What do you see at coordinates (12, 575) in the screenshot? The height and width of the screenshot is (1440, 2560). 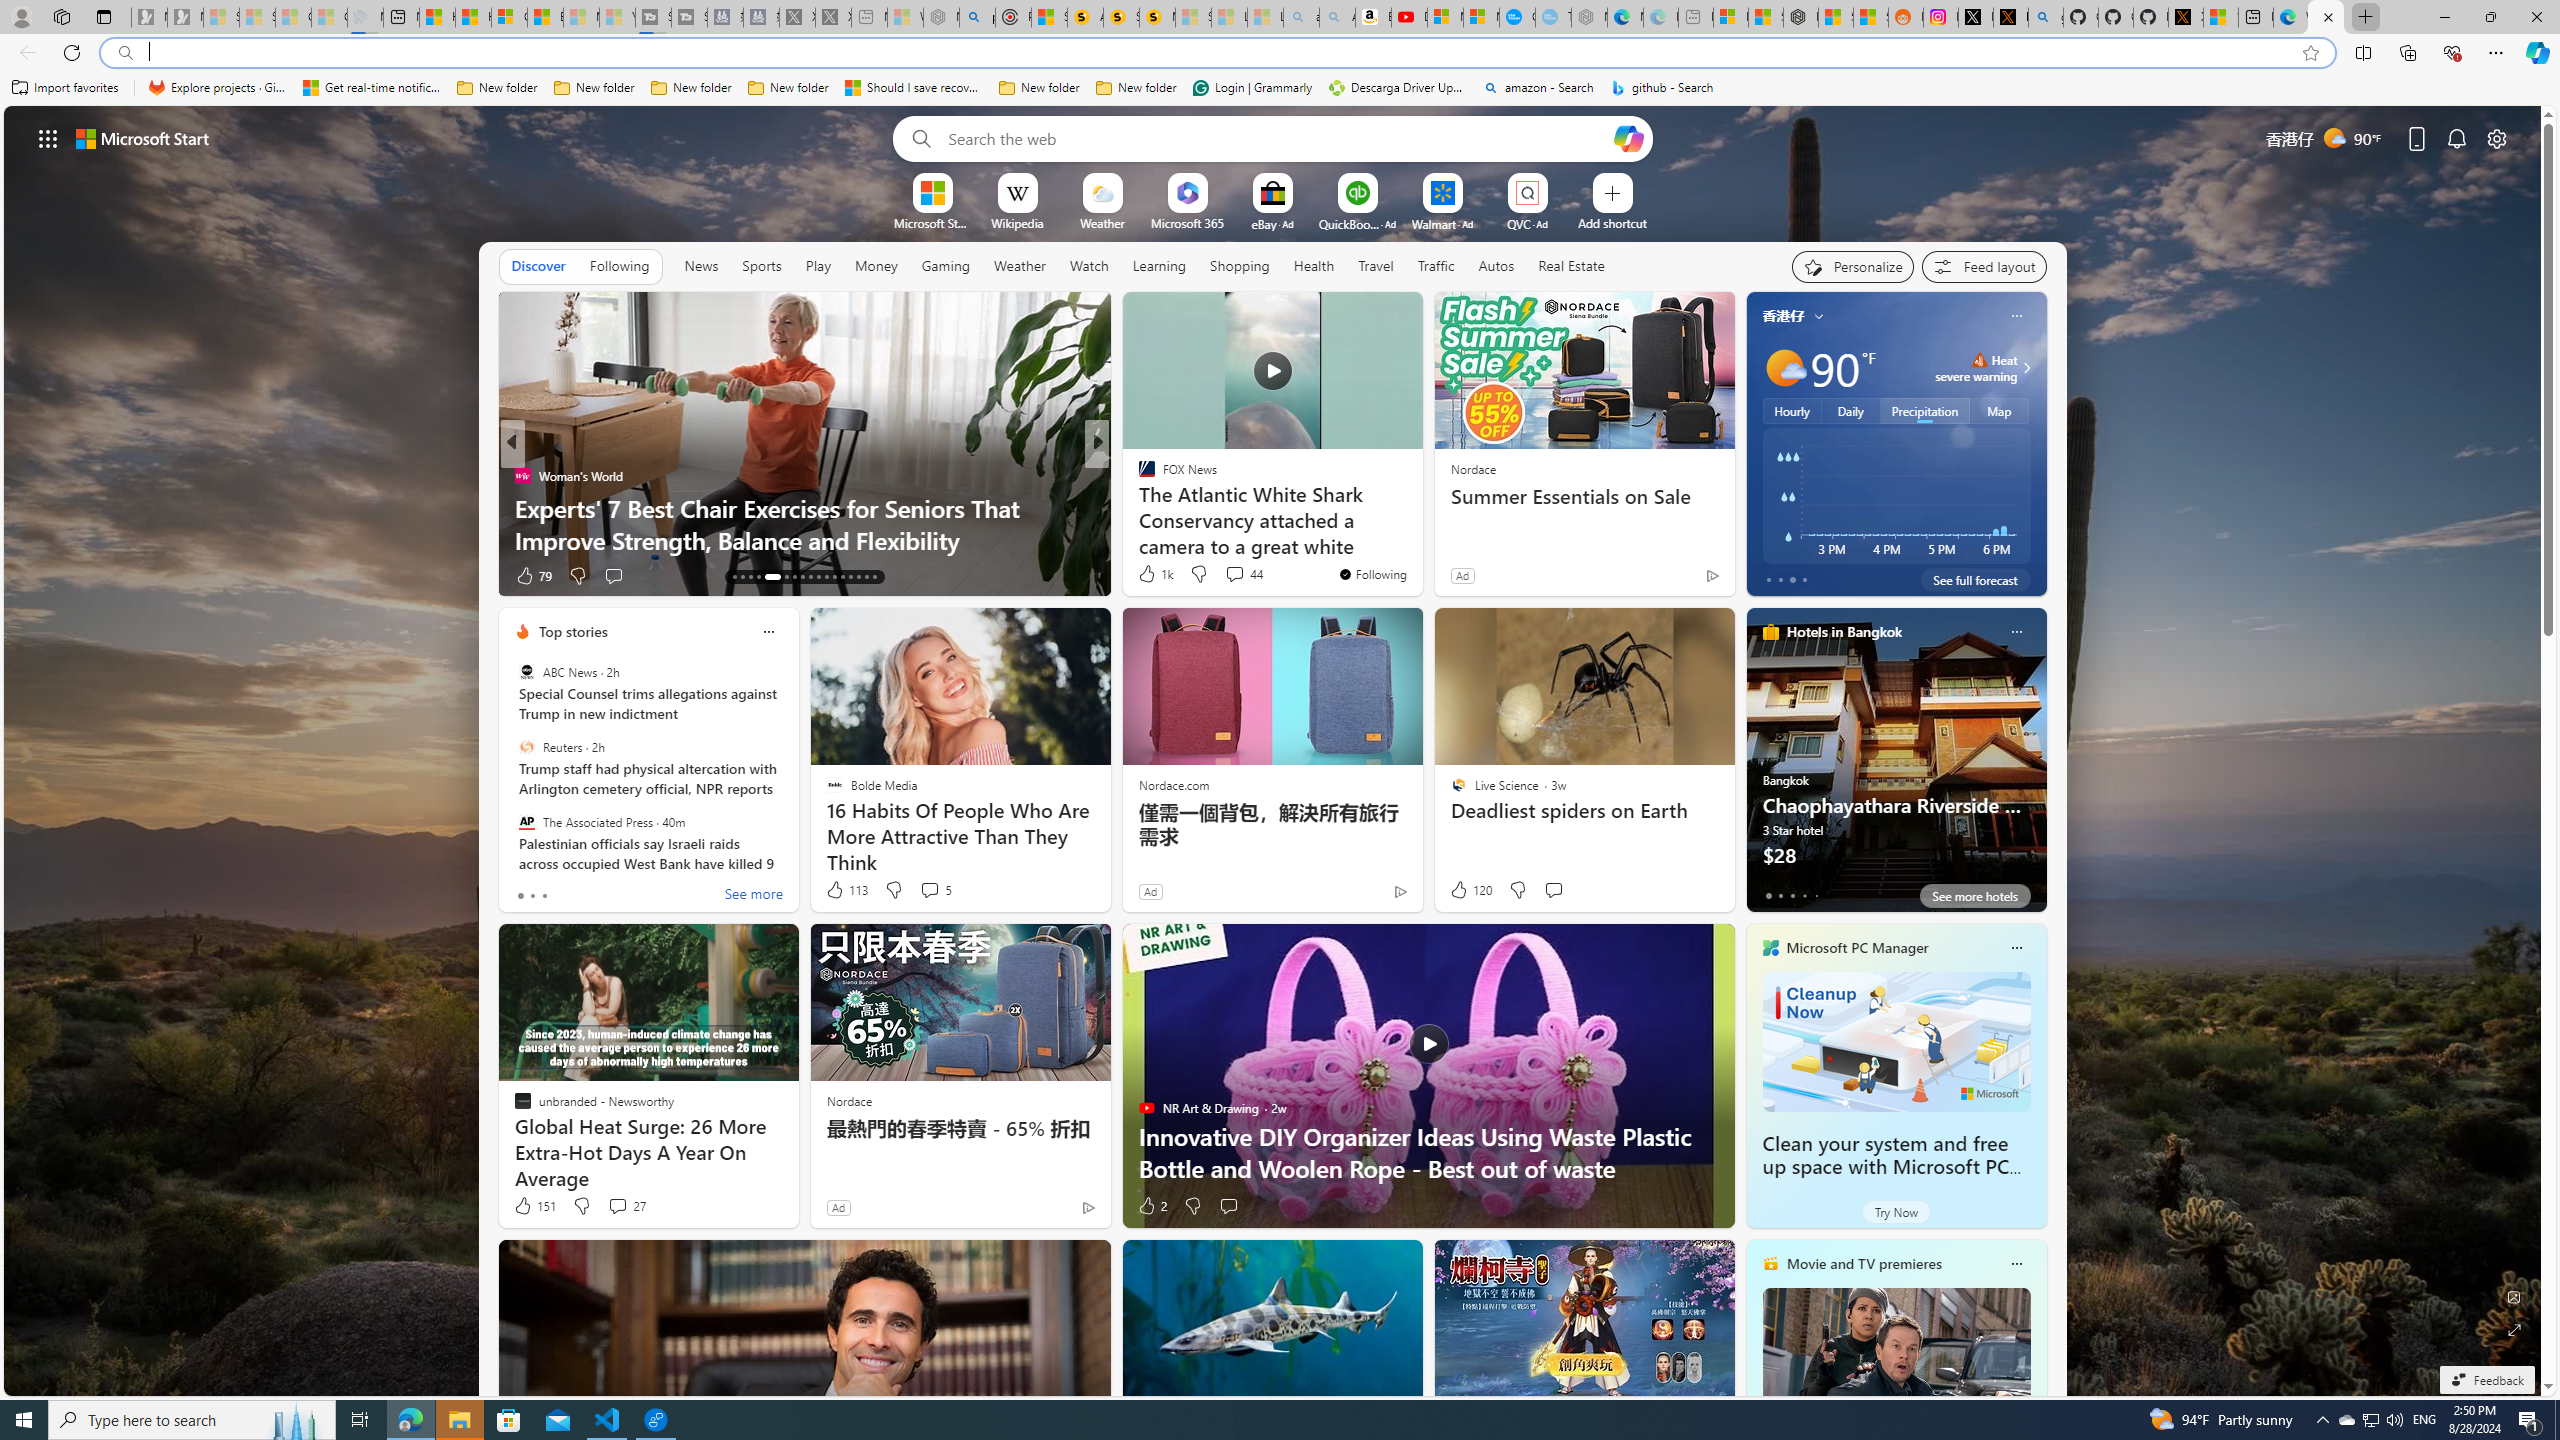 I see `View comments 191 Comment` at bounding box center [12, 575].